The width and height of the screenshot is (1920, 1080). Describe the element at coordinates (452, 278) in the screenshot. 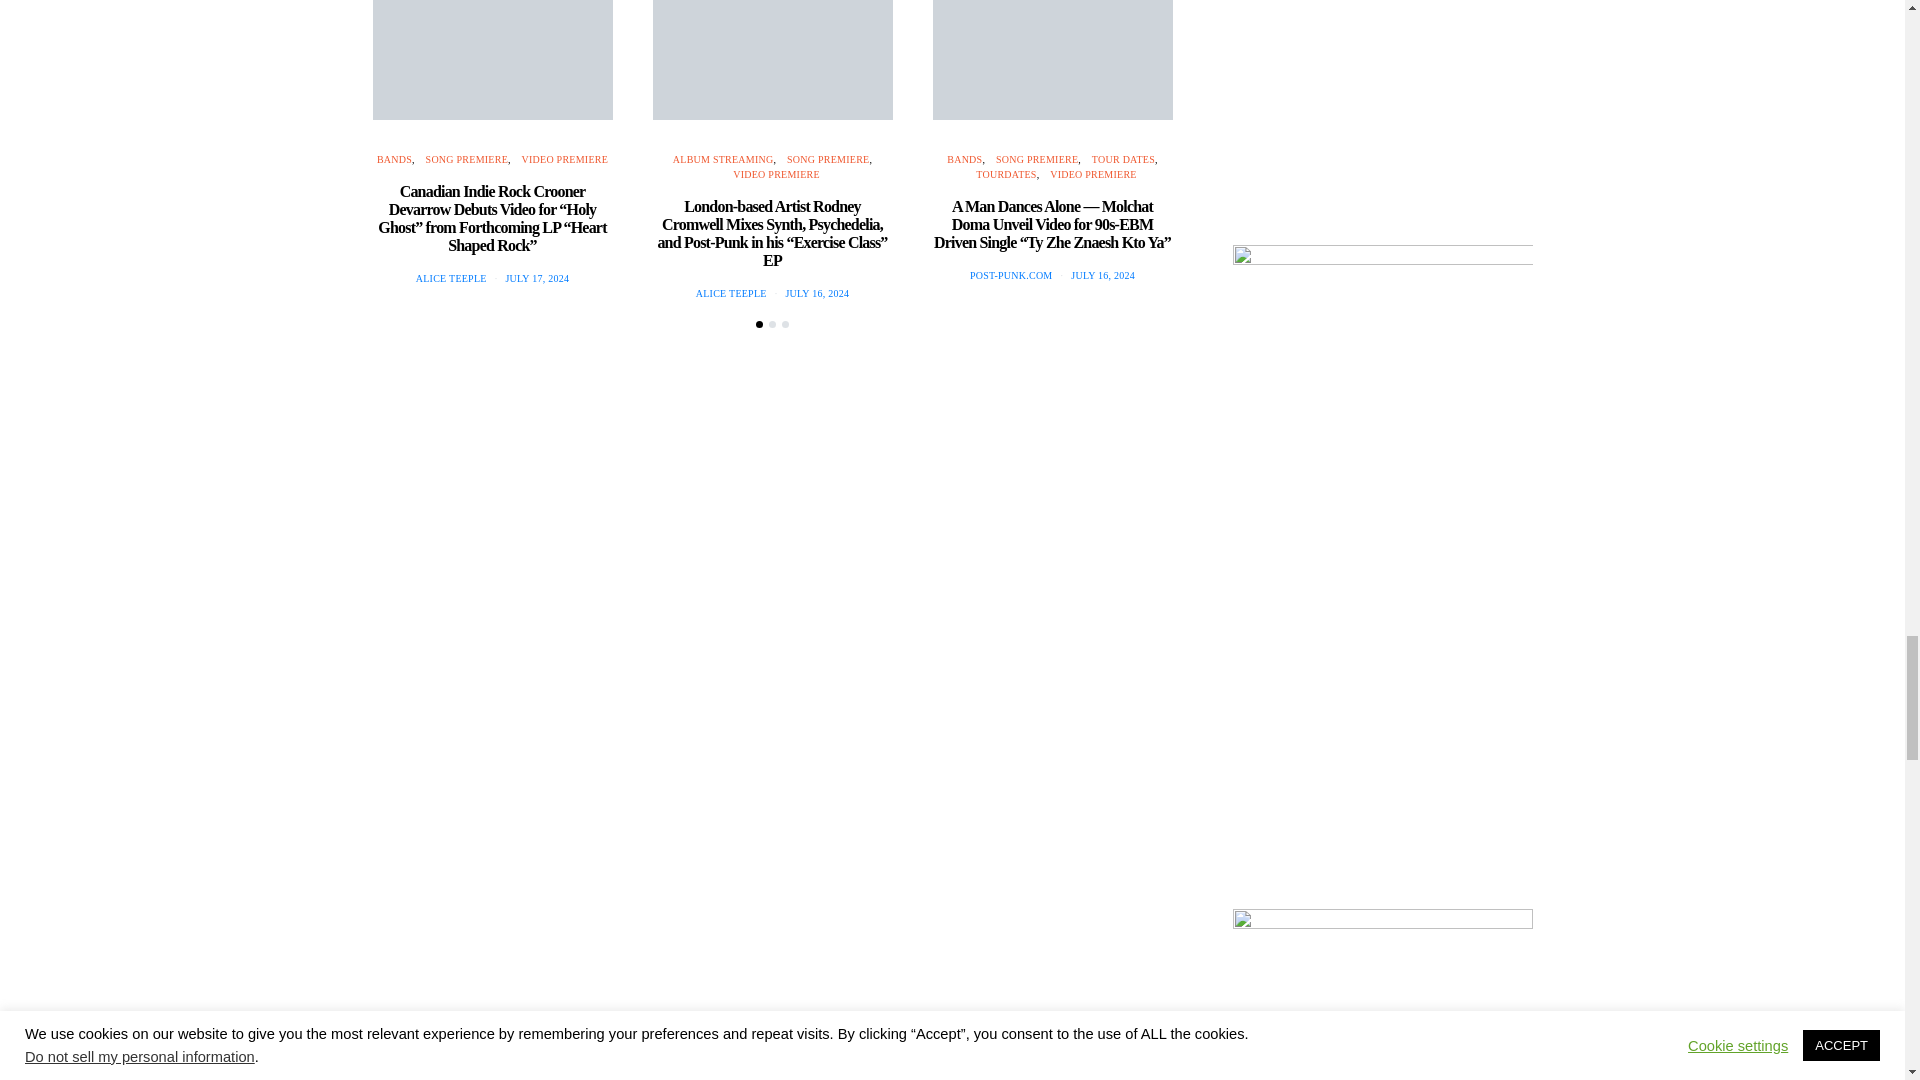

I see `View all posts by Alice Teeple` at that location.